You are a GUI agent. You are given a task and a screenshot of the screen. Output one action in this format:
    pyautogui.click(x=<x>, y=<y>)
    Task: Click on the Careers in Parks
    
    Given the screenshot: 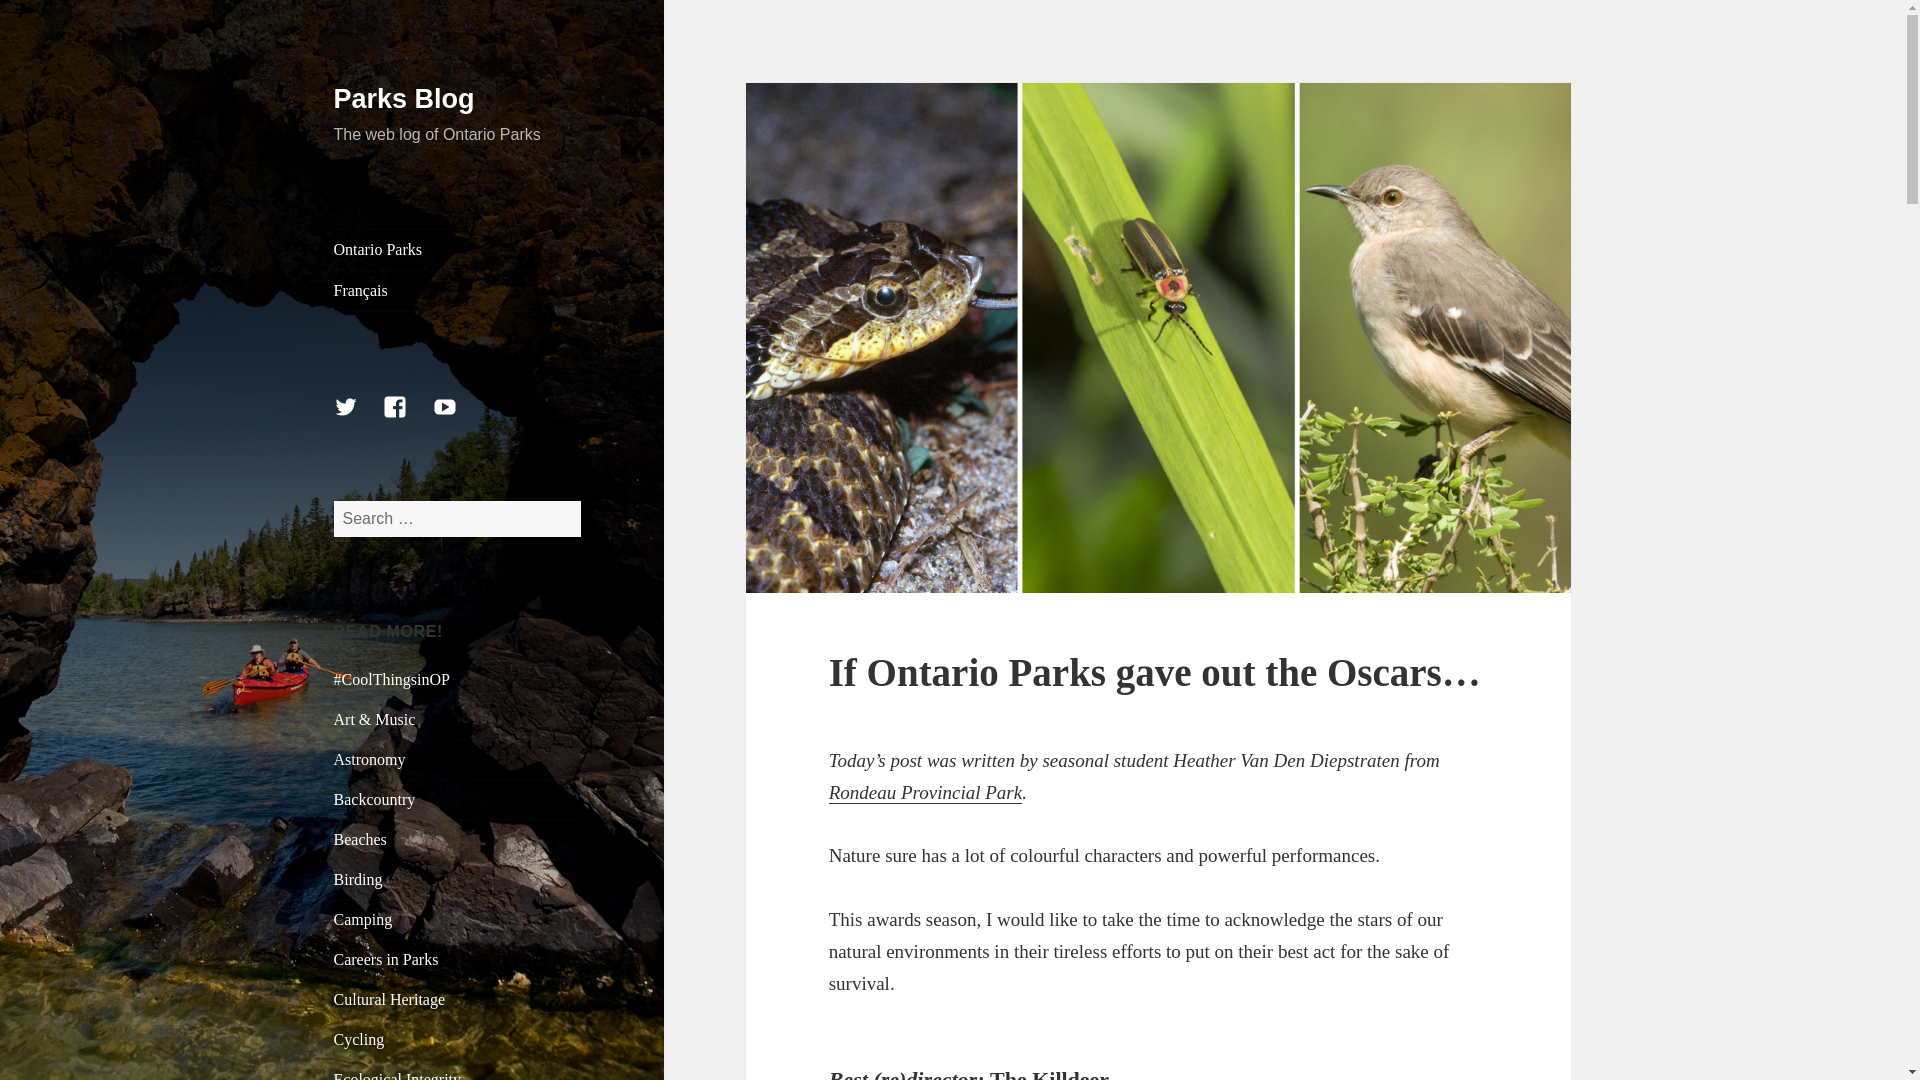 What is the action you would take?
    pyautogui.click(x=386, y=959)
    